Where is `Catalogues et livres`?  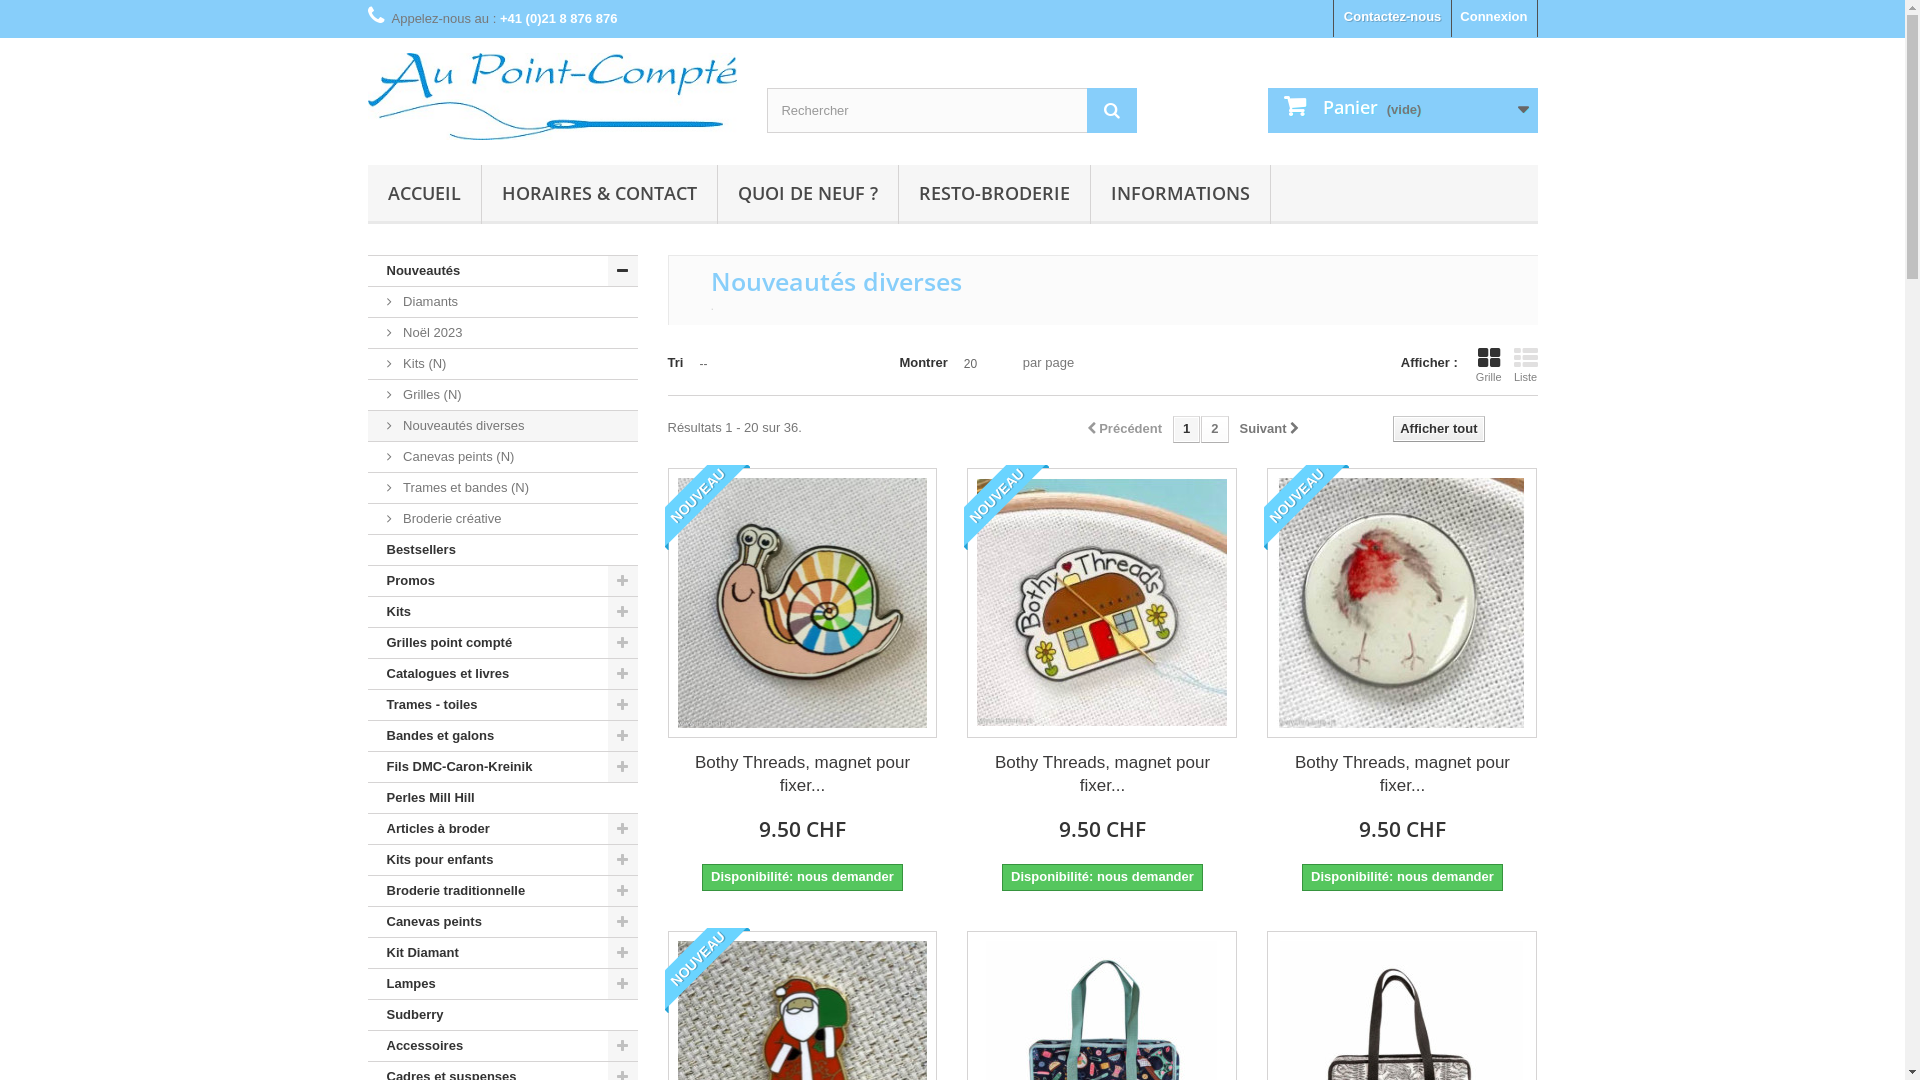
Catalogues et livres is located at coordinates (503, 674).